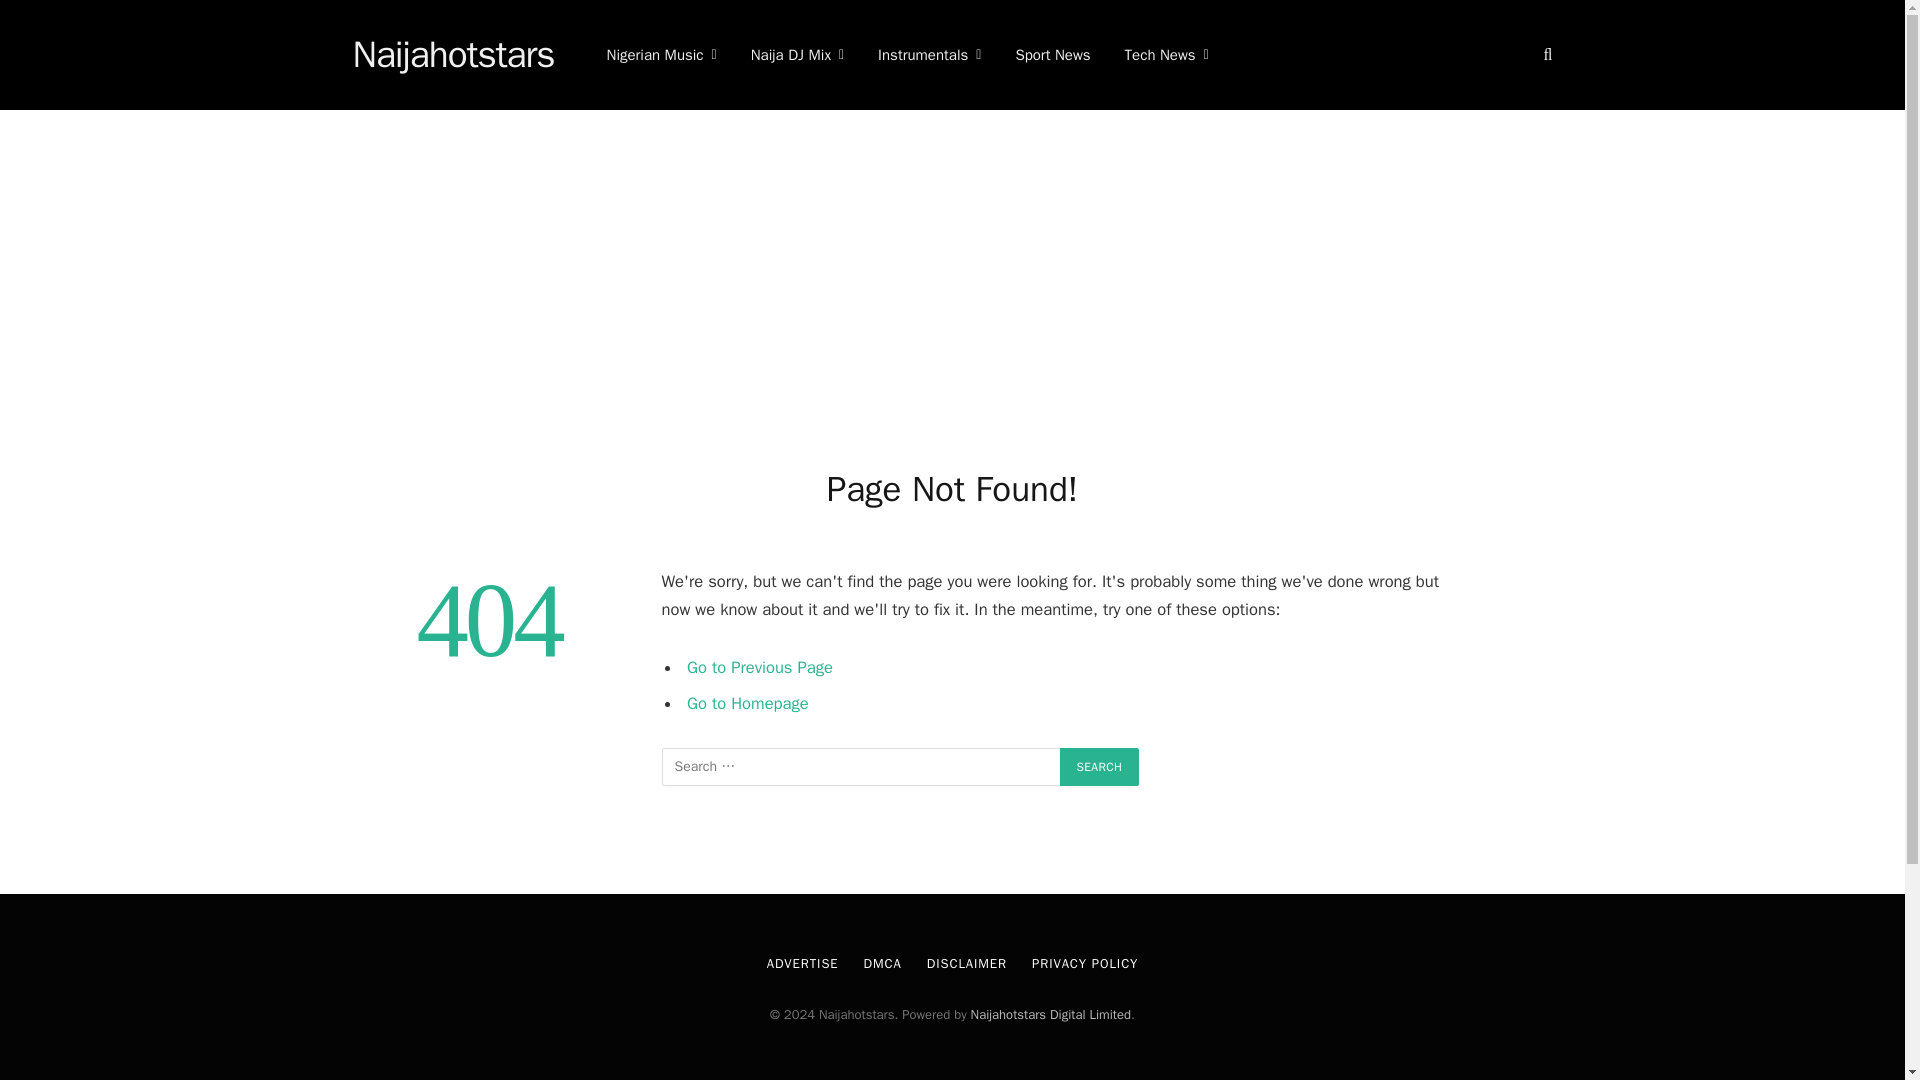 The image size is (1920, 1080). What do you see at coordinates (1052, 55) in the screenshot?
I see `Sport News` at bounding box center [1052, 55].